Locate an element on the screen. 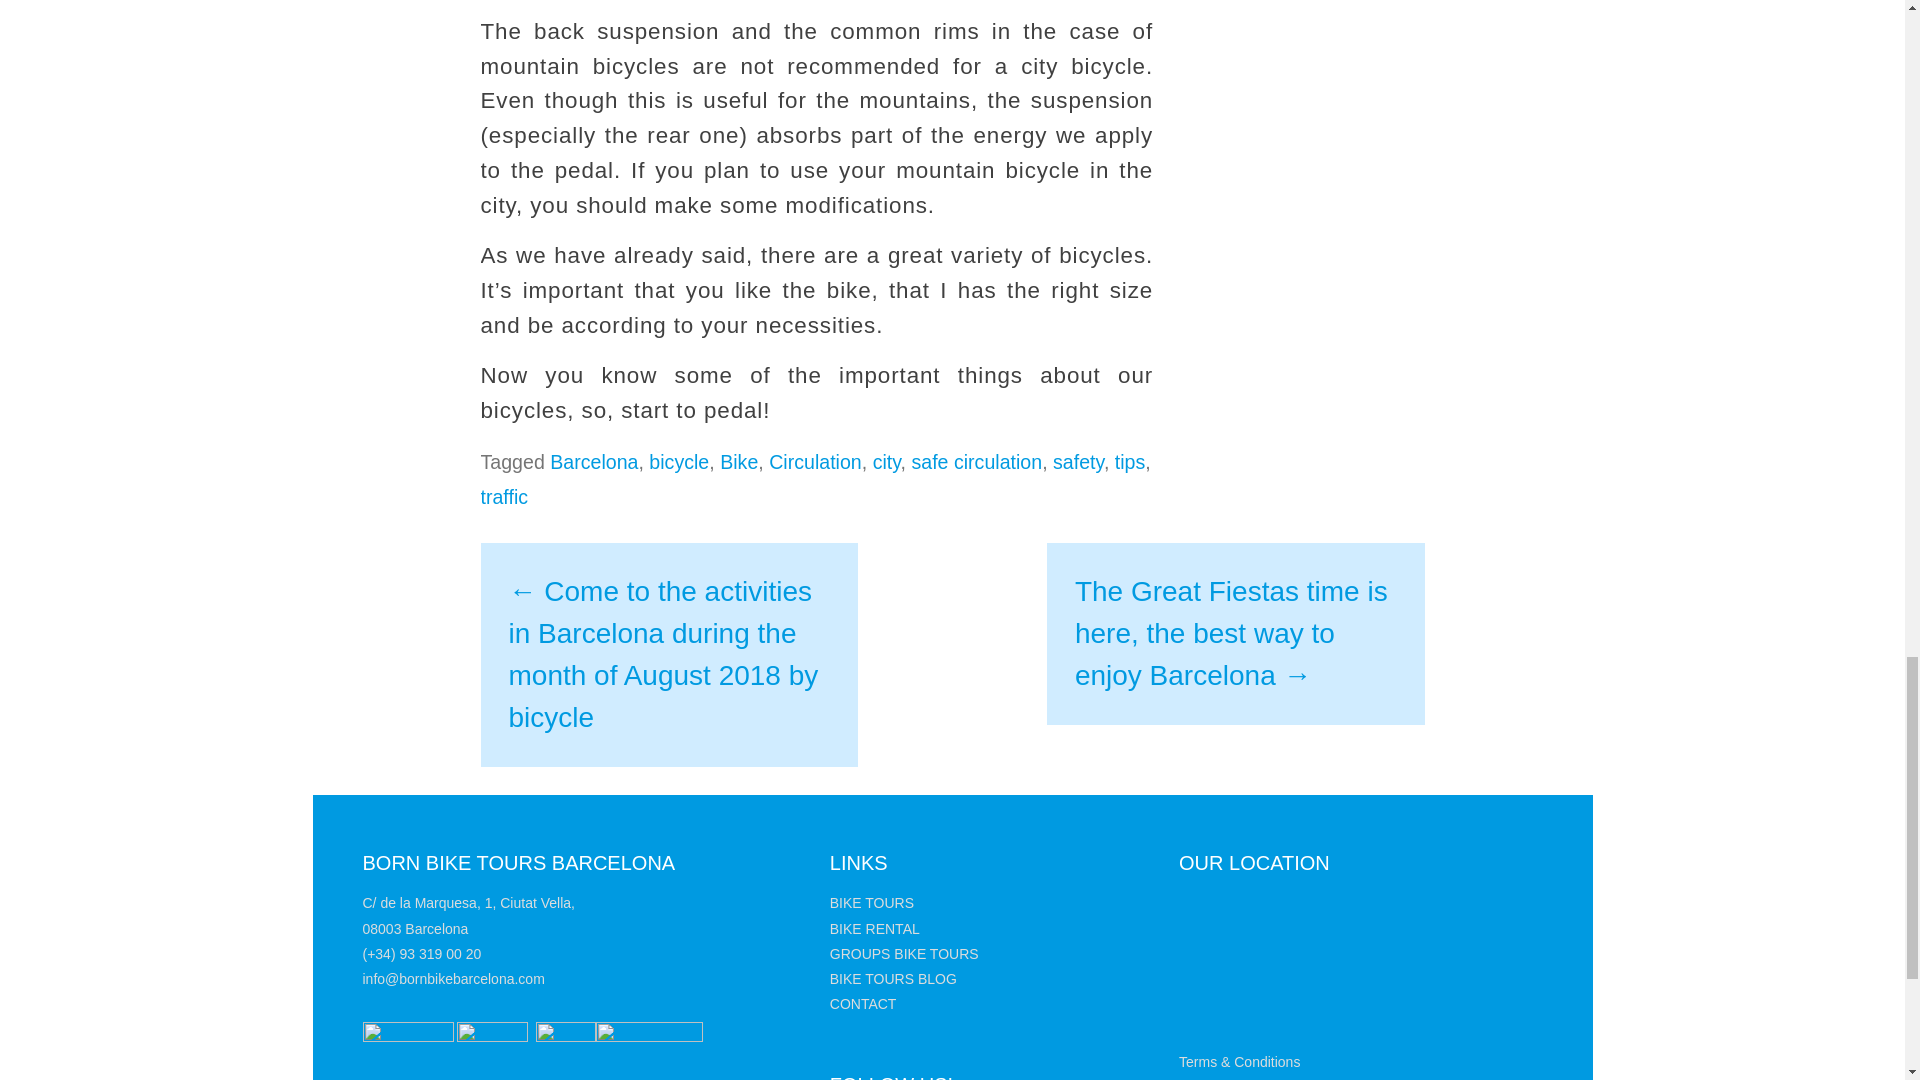 Image resolution: width=1920 pixels, height=1080 pixels. Bike is located at coordinates (739, 462).